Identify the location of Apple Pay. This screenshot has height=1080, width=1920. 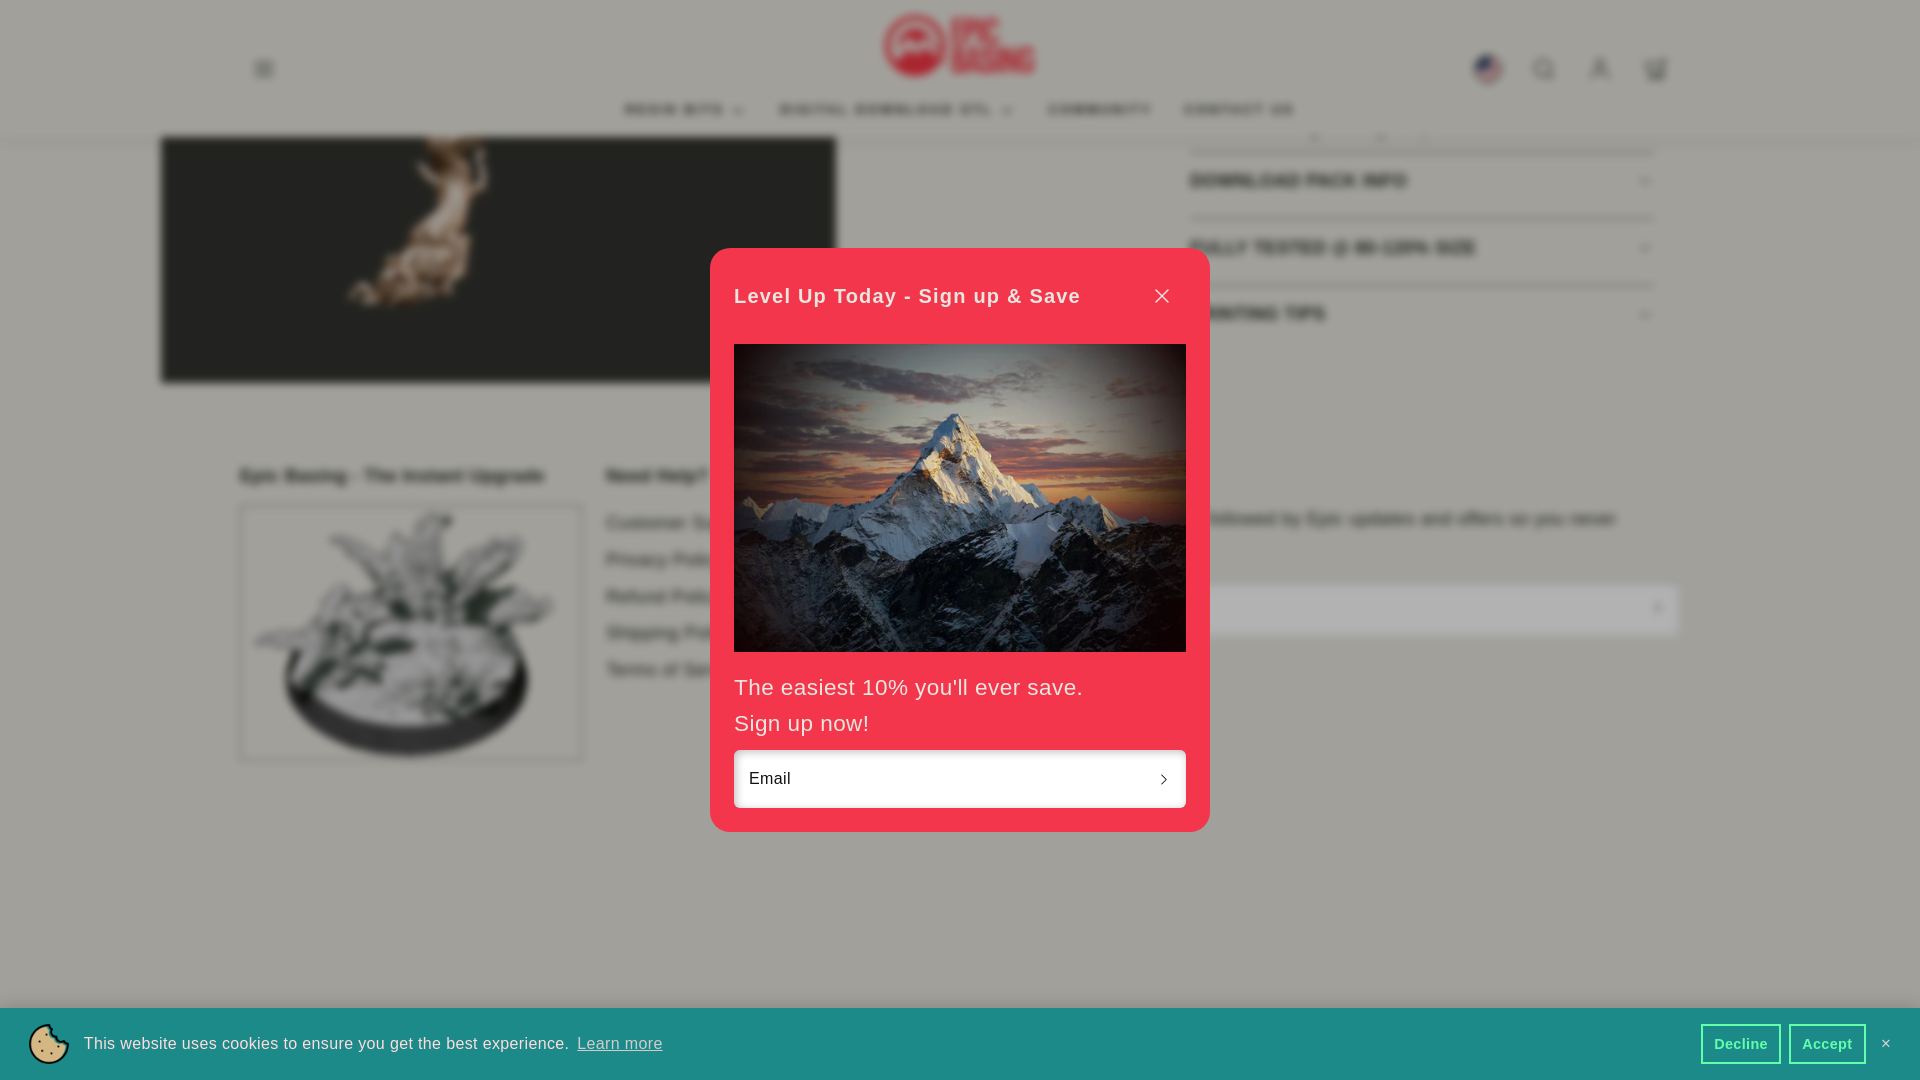
(305, 861).